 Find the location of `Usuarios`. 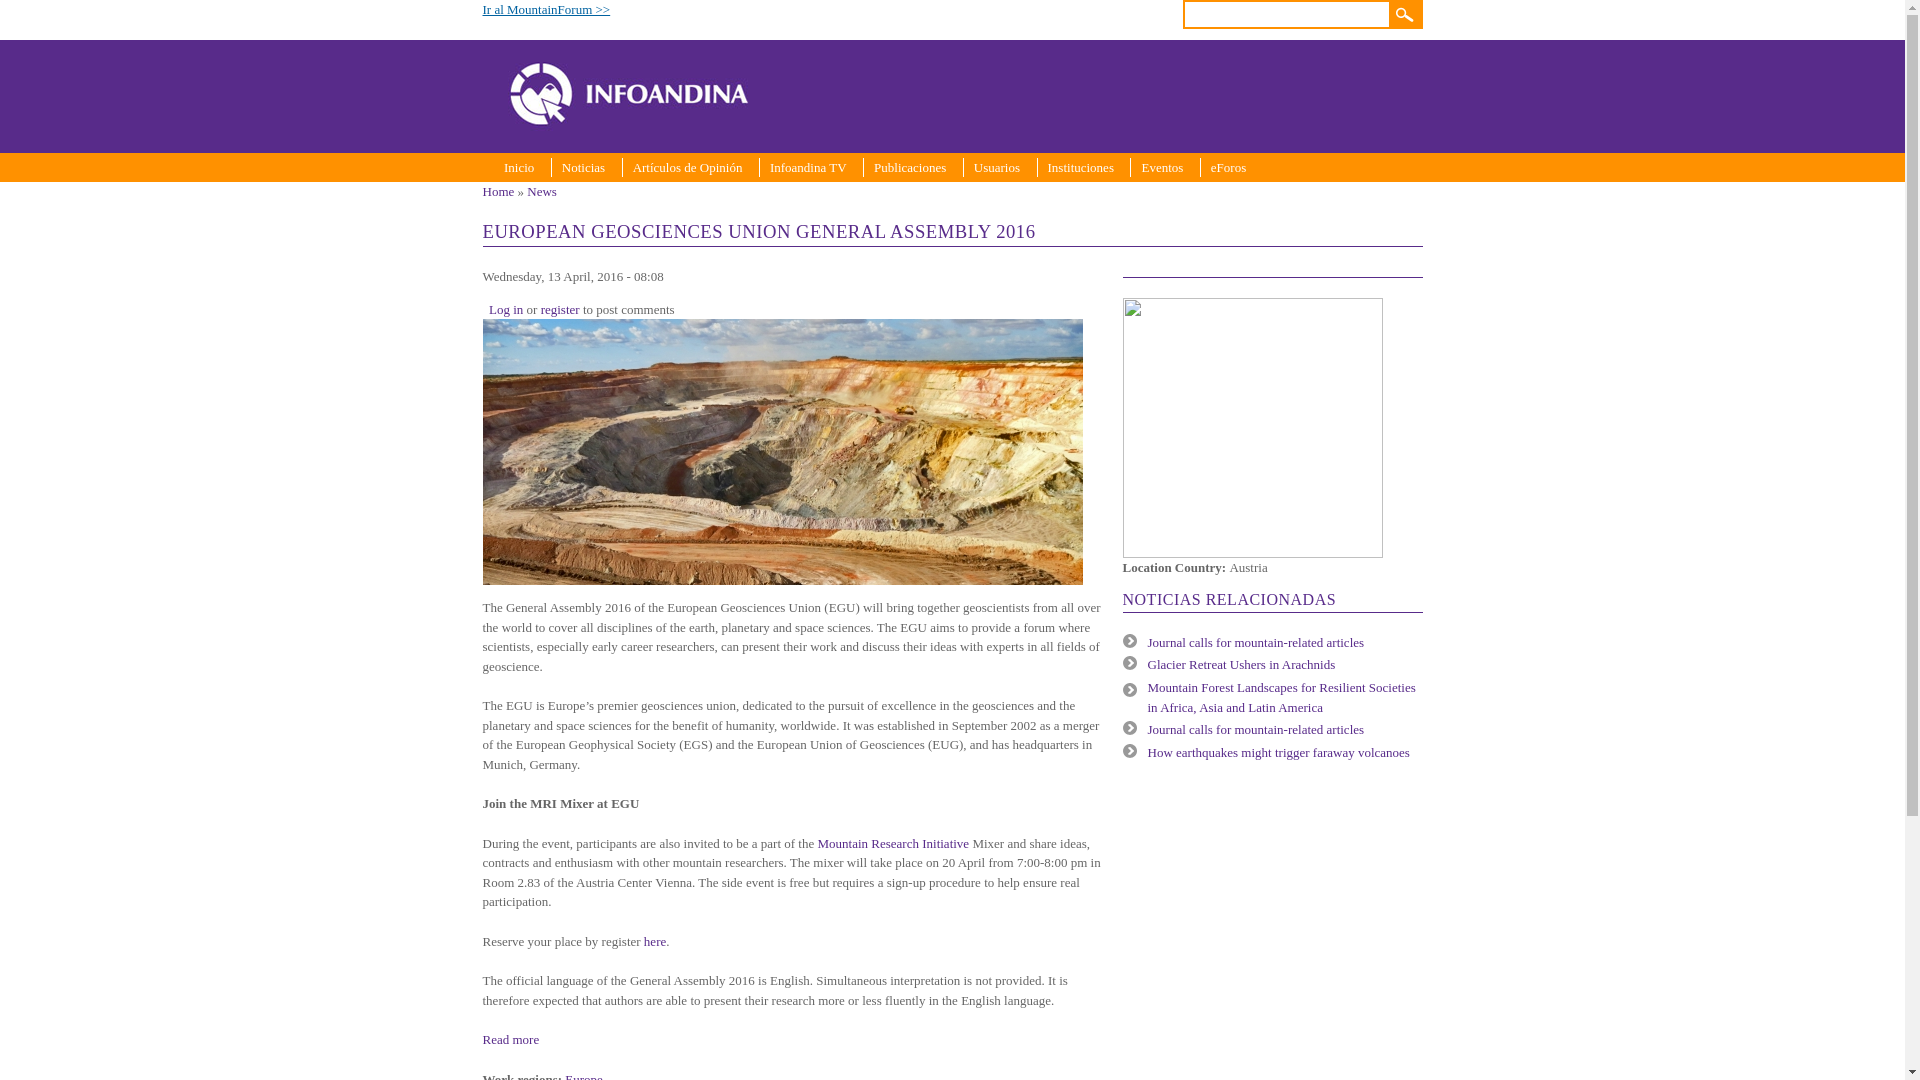

Usuarios is located at coordinates (991, 168).